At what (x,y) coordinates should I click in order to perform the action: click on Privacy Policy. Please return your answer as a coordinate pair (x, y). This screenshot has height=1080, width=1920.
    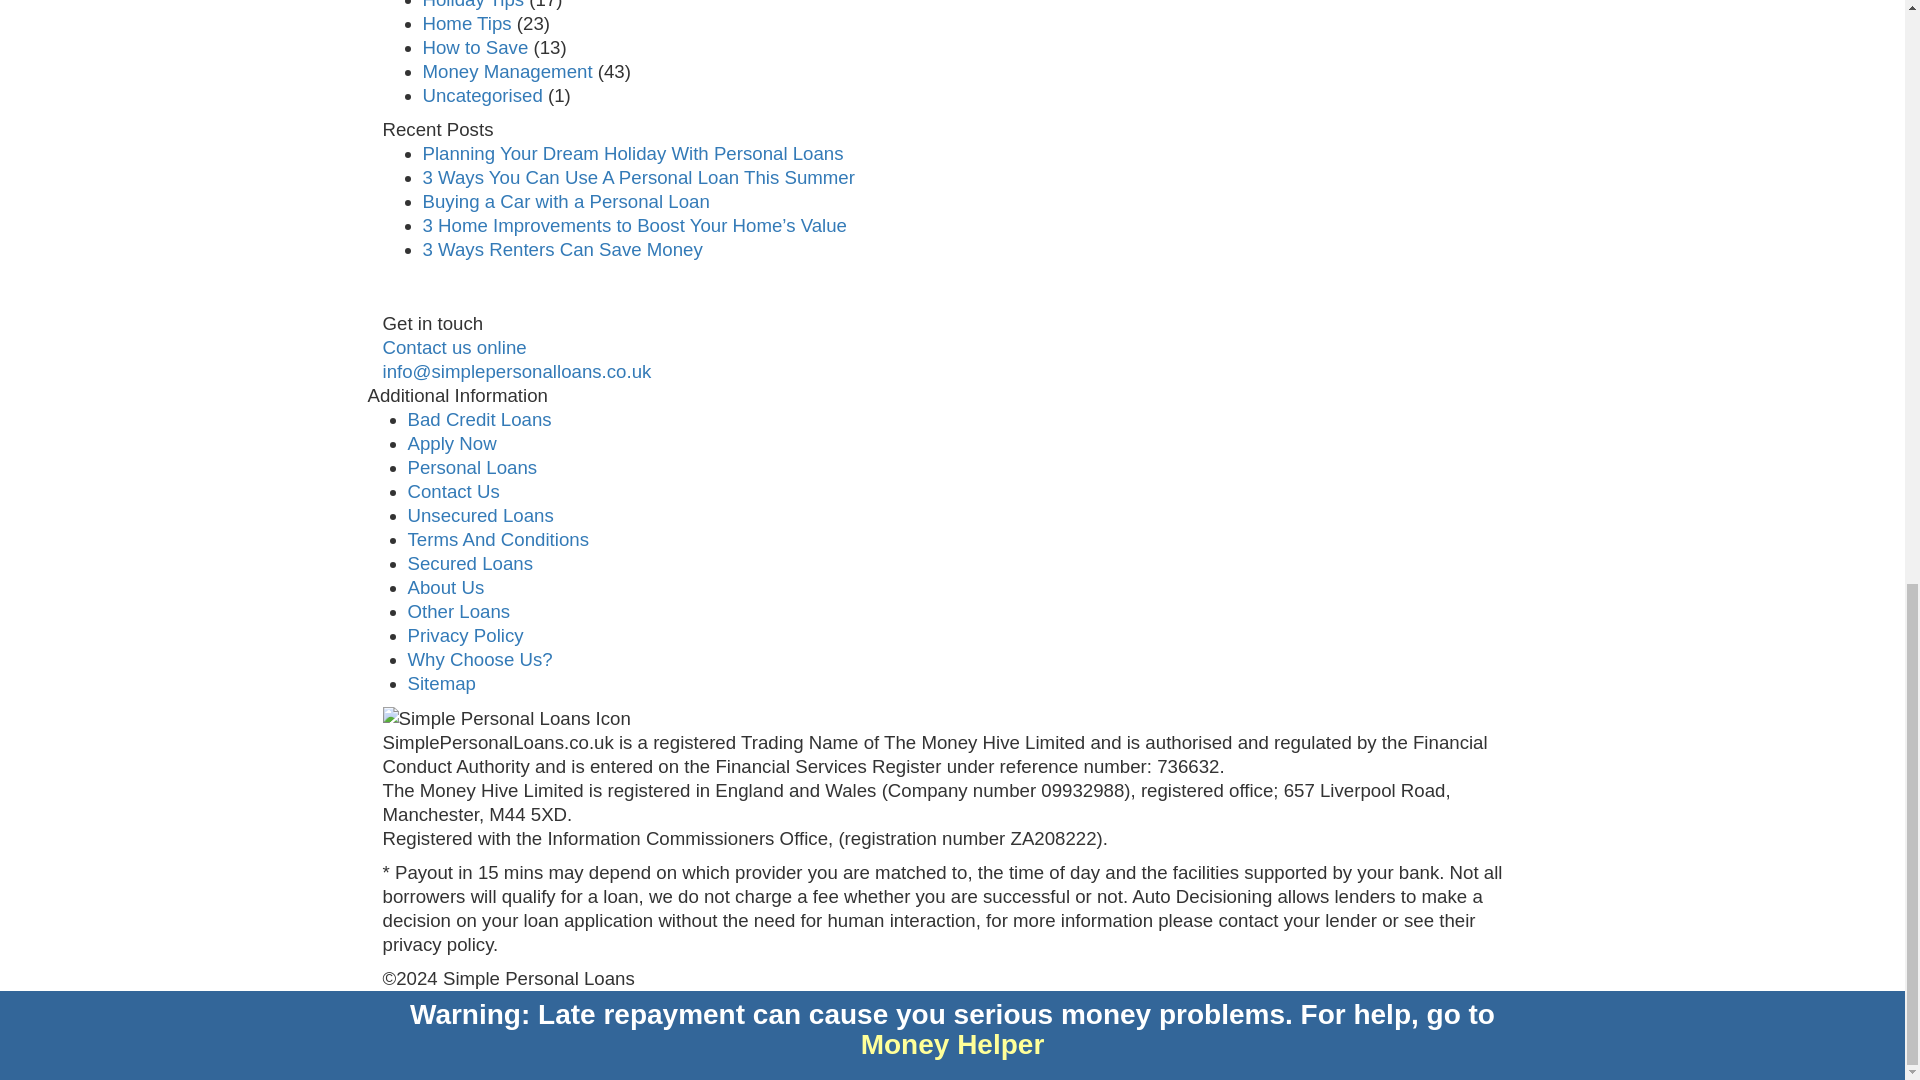
    Looking at the image, I should click on (466, 635).